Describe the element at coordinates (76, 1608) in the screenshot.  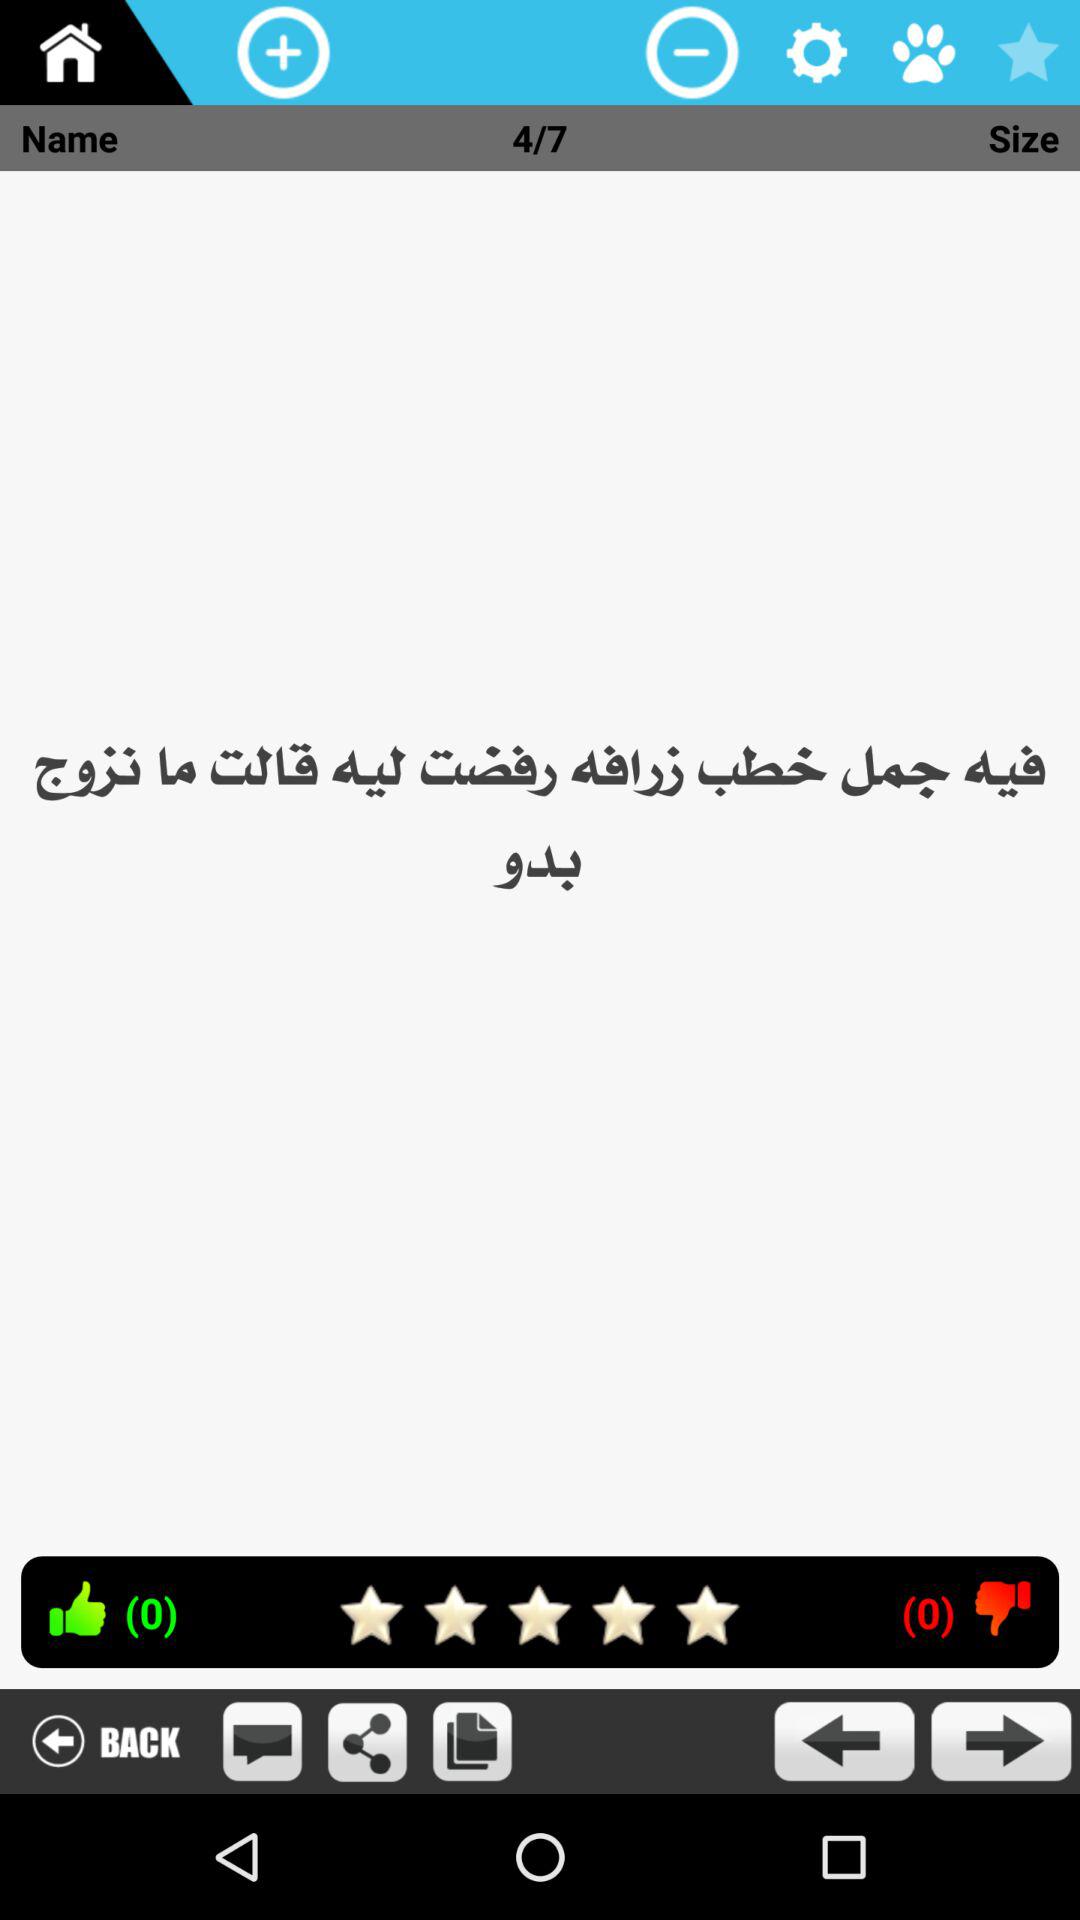
I see `like this phrase` at that location.